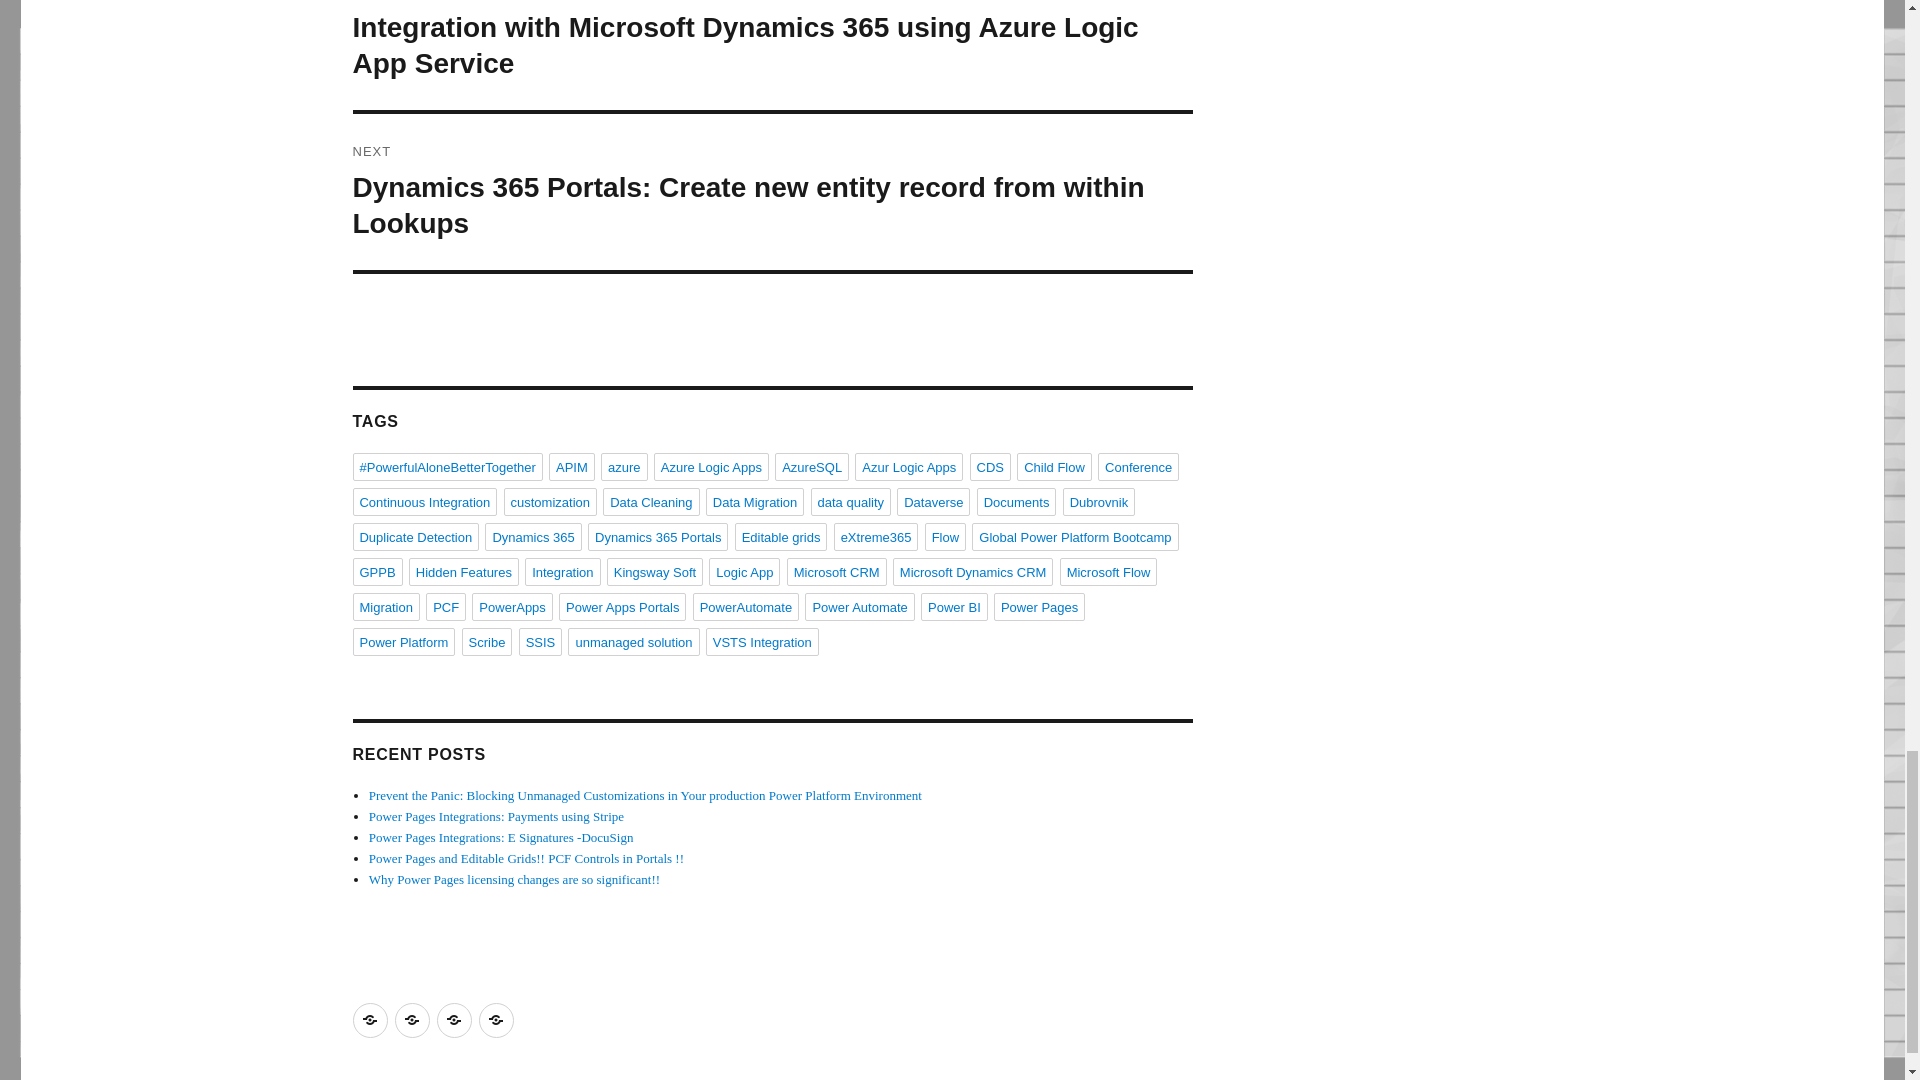 The height and width of the screenshot is (1080, 1920). What do you see at coordinates (572, 466) in the screenshot?
I see `APIM` at bounding box center [572, 466].